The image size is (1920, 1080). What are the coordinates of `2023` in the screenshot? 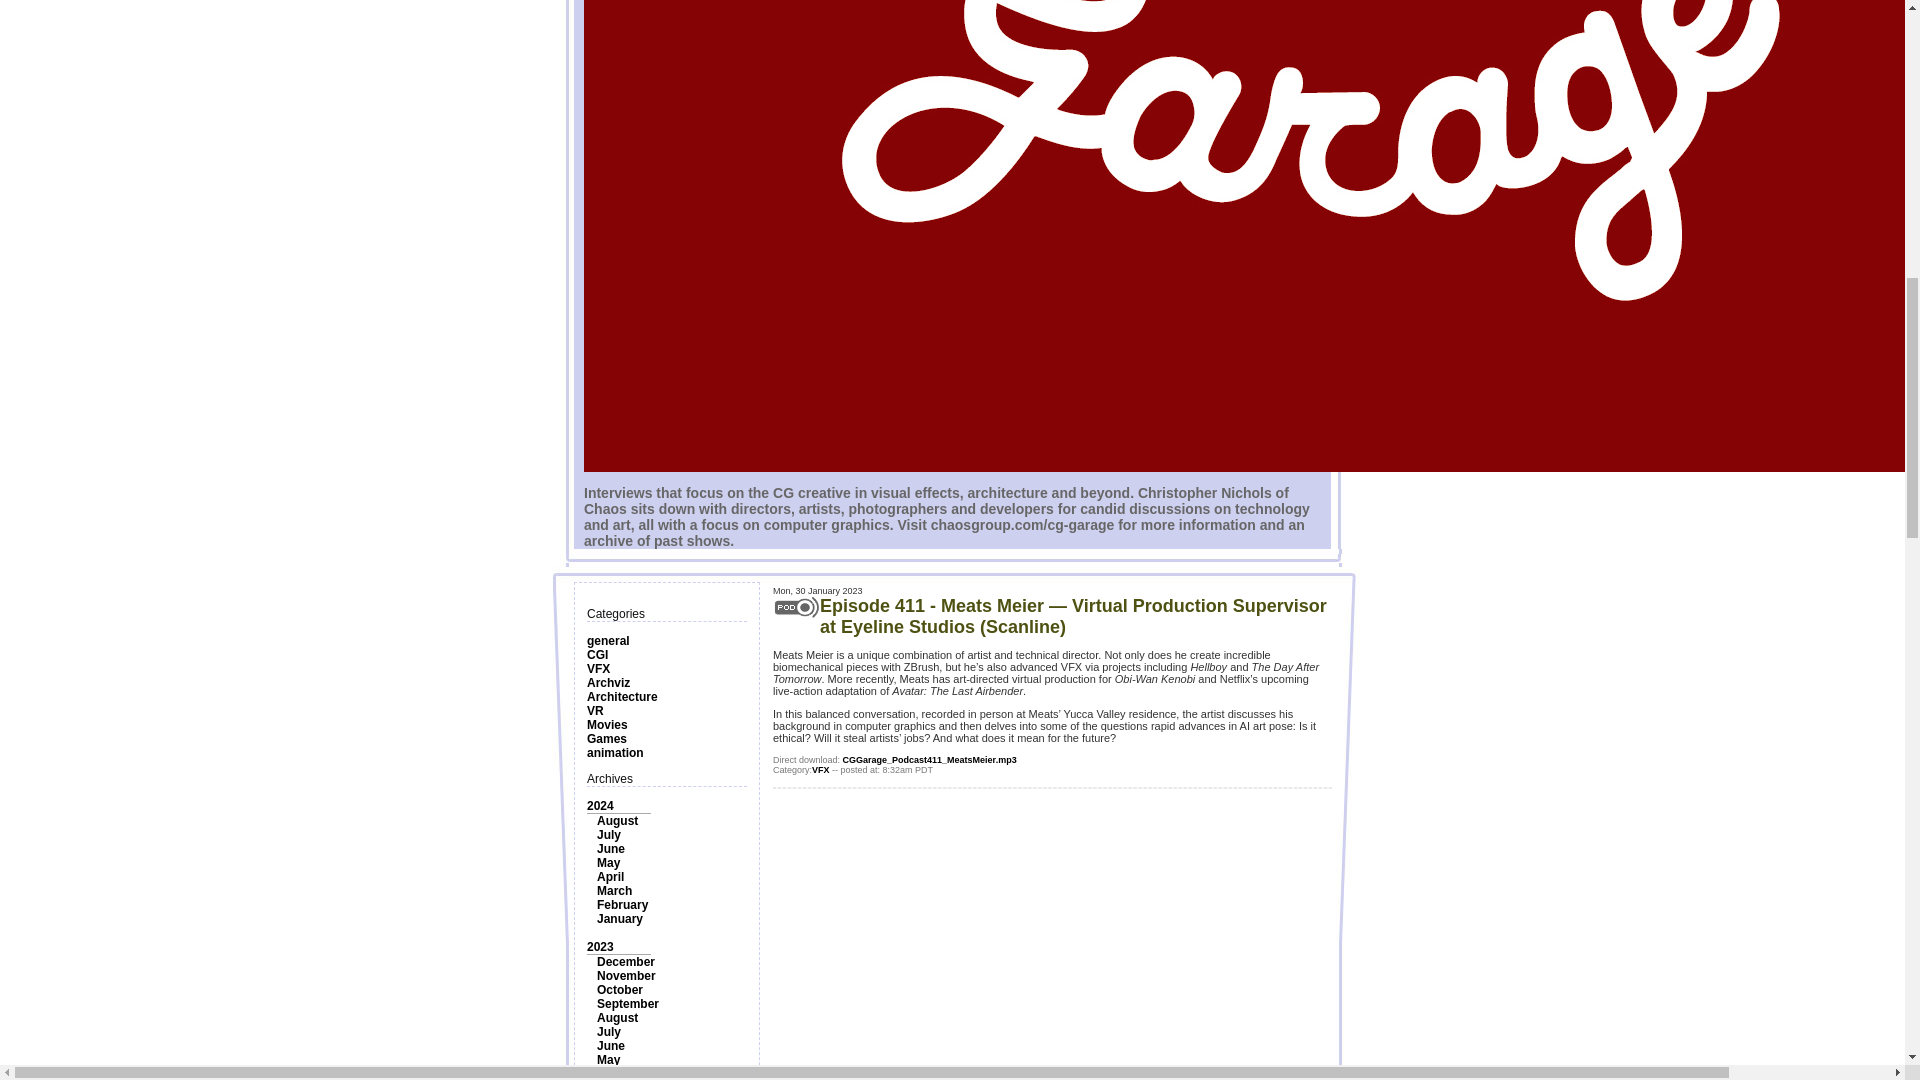 It's located at (600, 946).